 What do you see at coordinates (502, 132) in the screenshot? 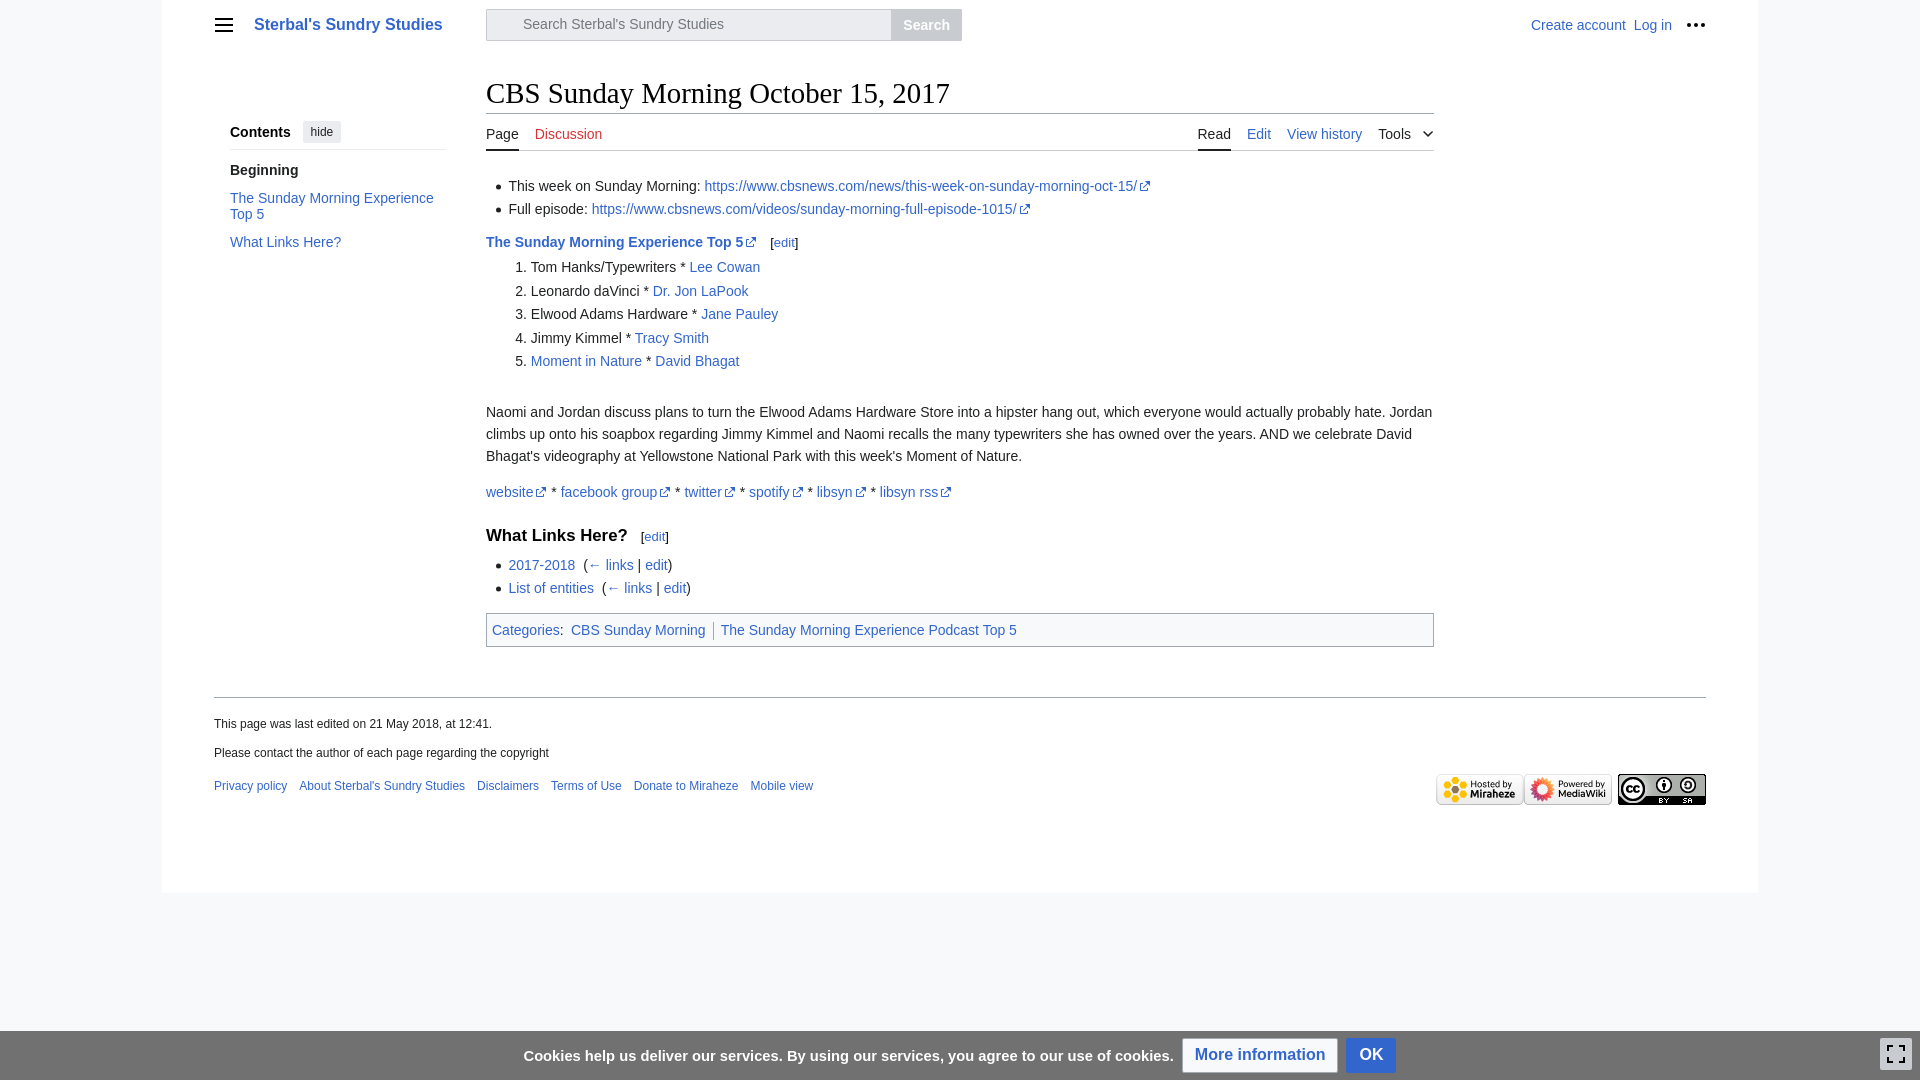
I see `Page` at bounding box center [502, 132].